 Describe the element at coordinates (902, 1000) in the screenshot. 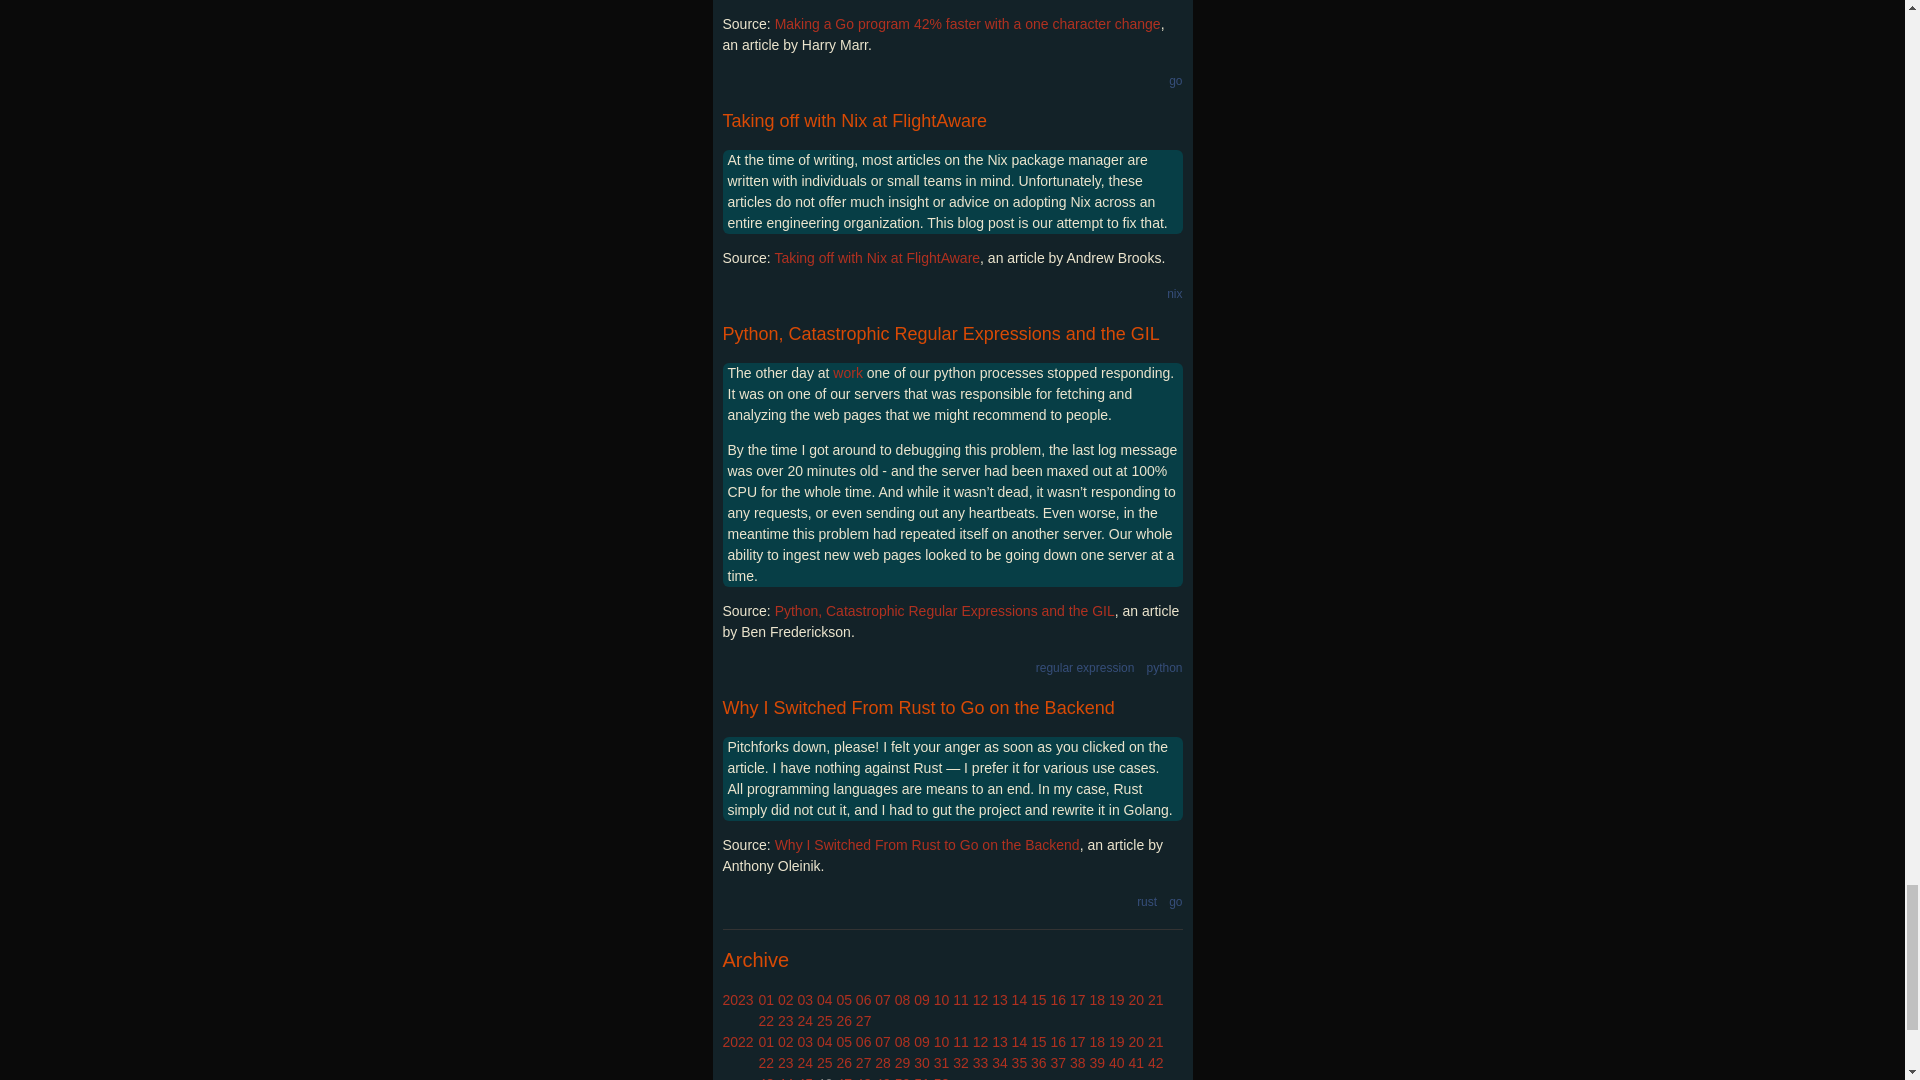

I see `week 08, 2023` at that location.